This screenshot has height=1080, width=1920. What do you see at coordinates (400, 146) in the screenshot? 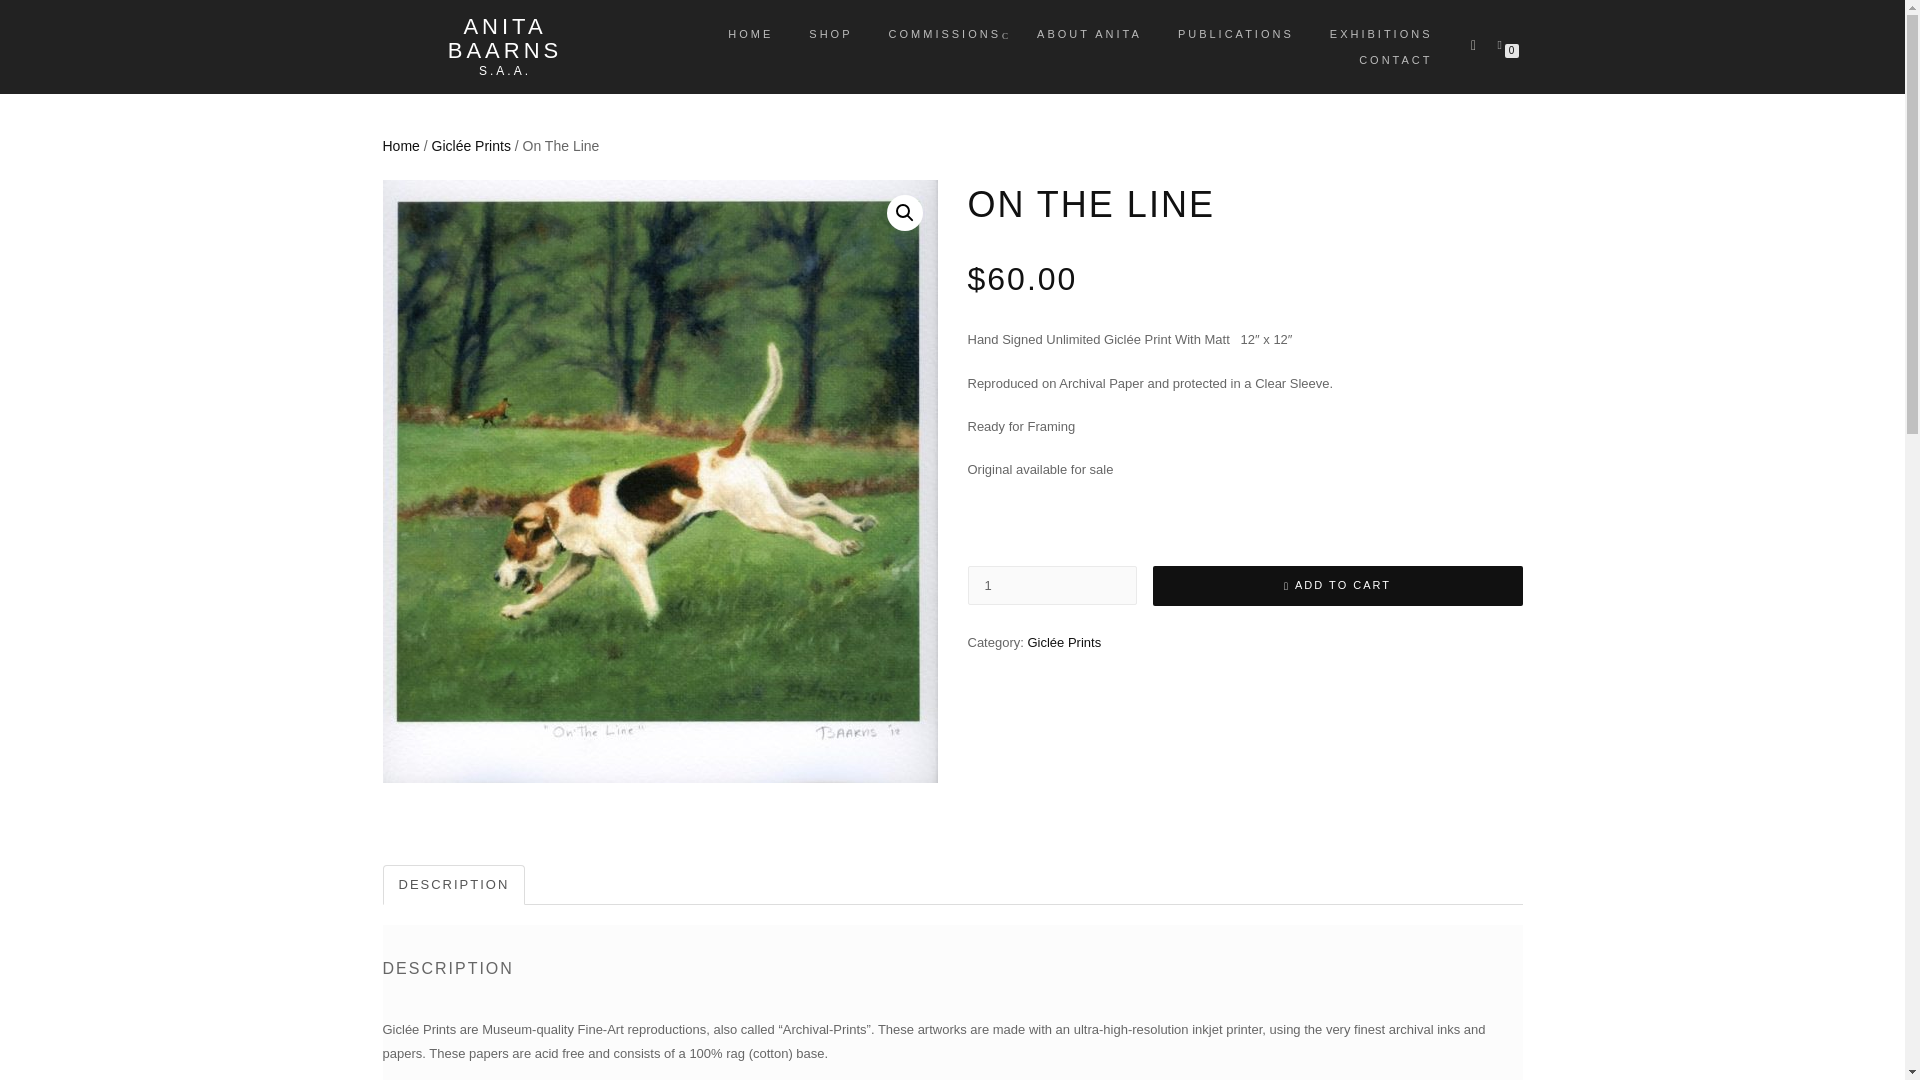
I see `Home` at bounding box center [400, 146].